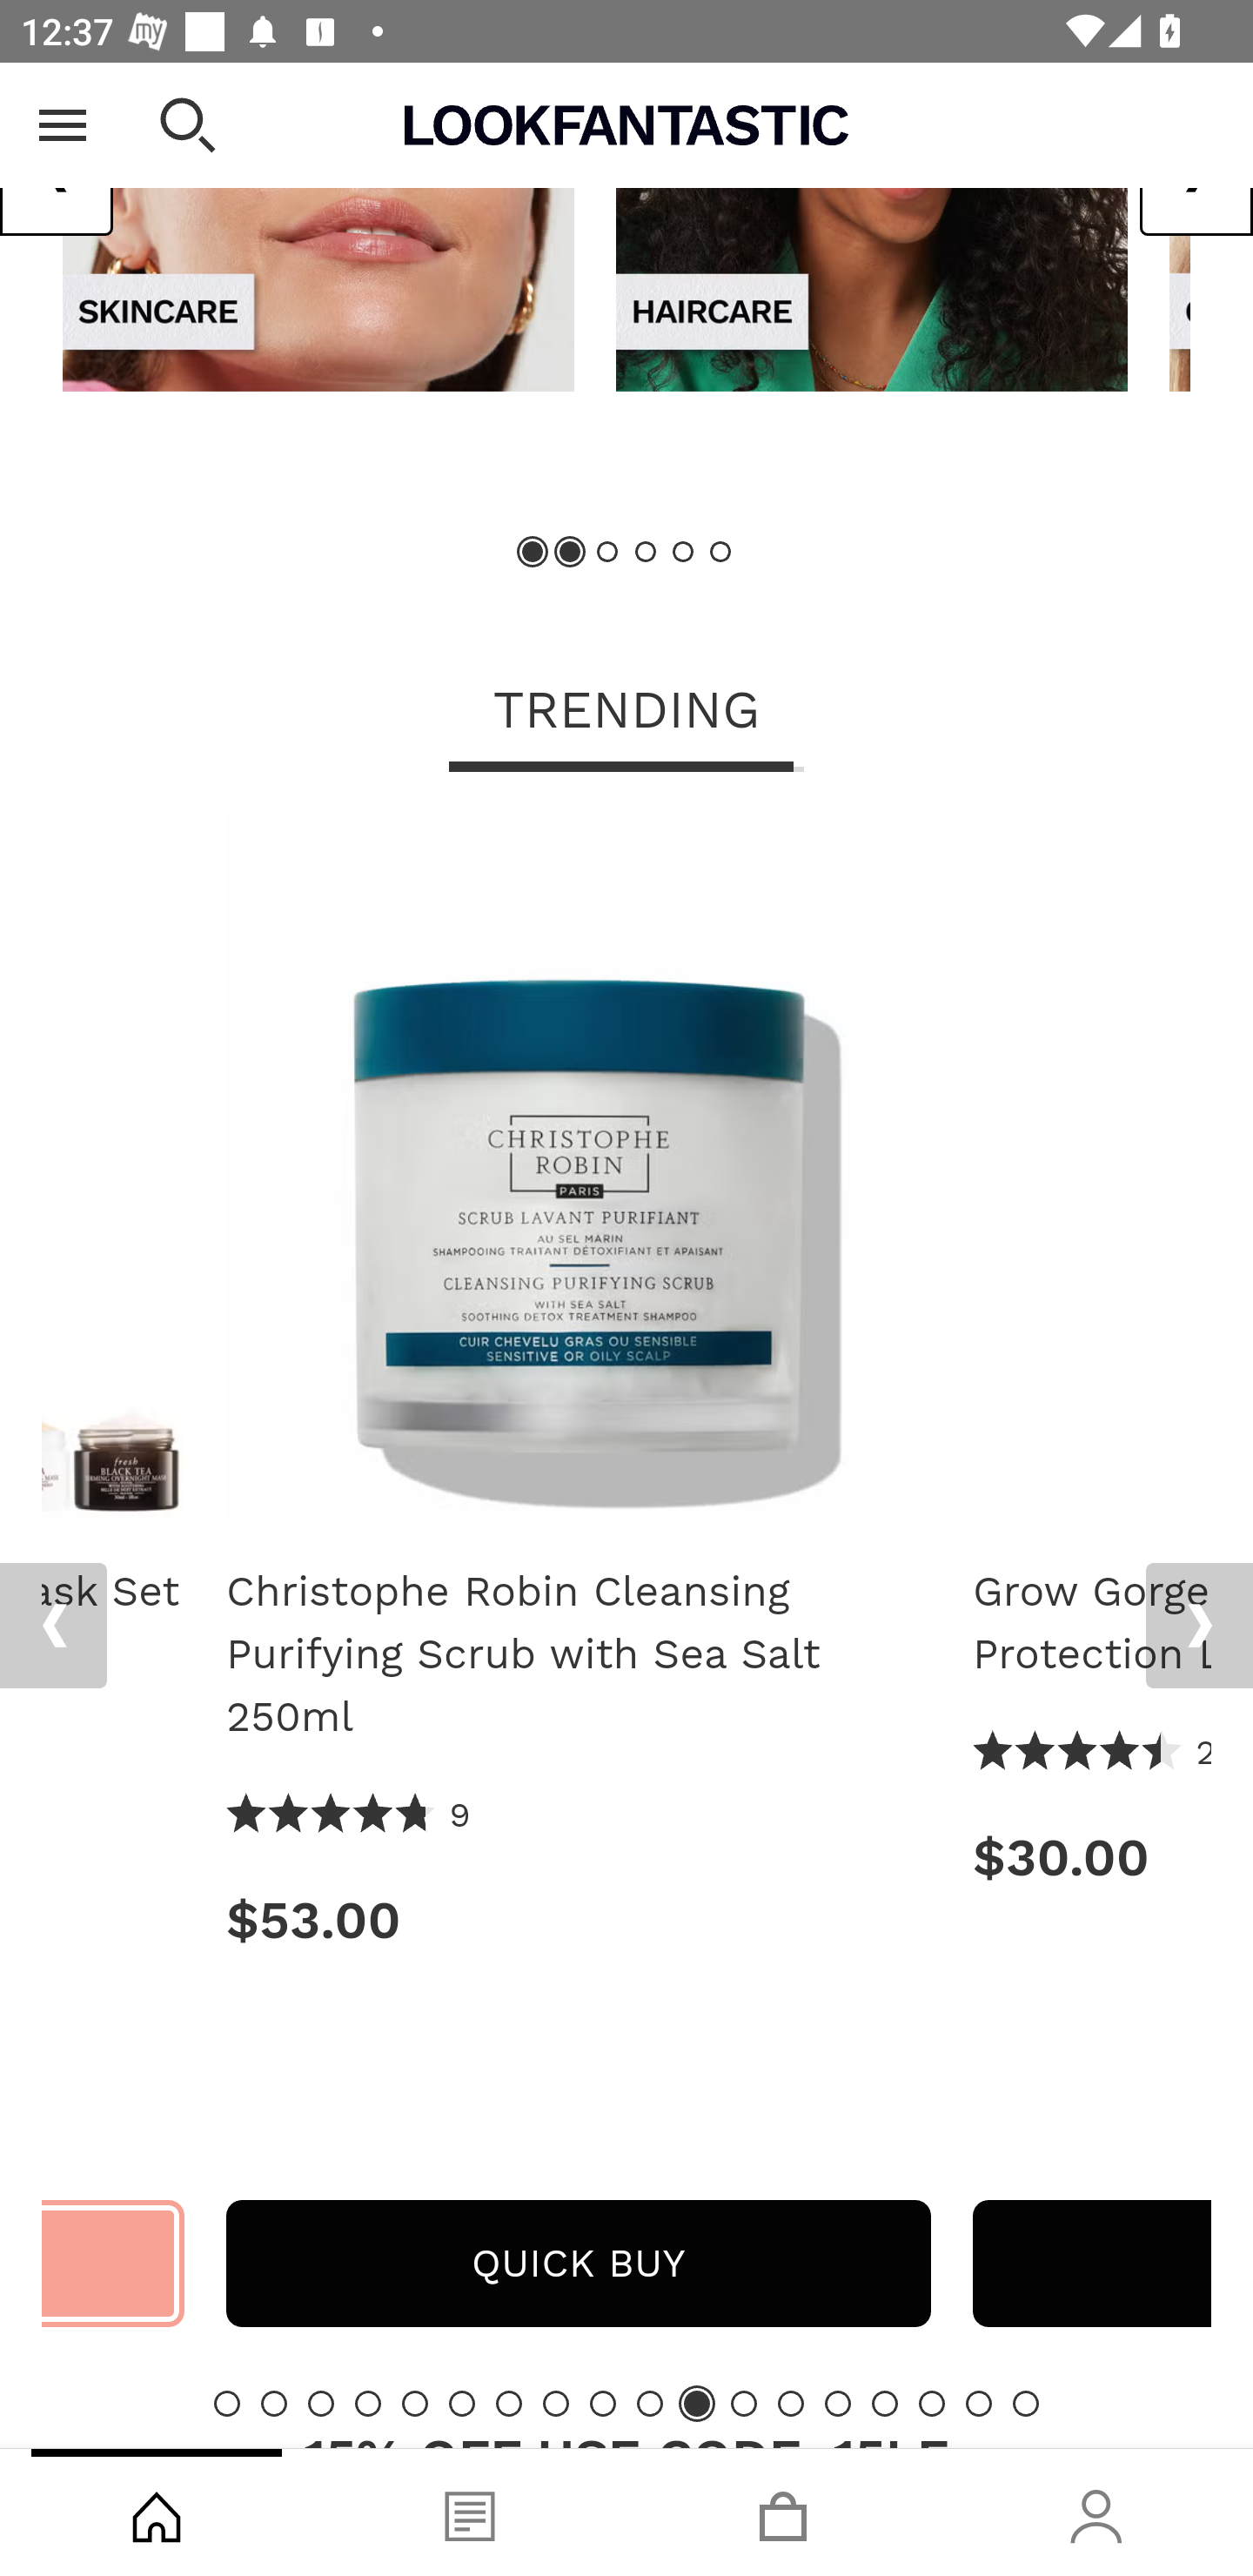  Describe the element at coordinates (113, 1836) in the screenshot. I see `MSRP: (Regular Retail Price) $89.70` at that location.